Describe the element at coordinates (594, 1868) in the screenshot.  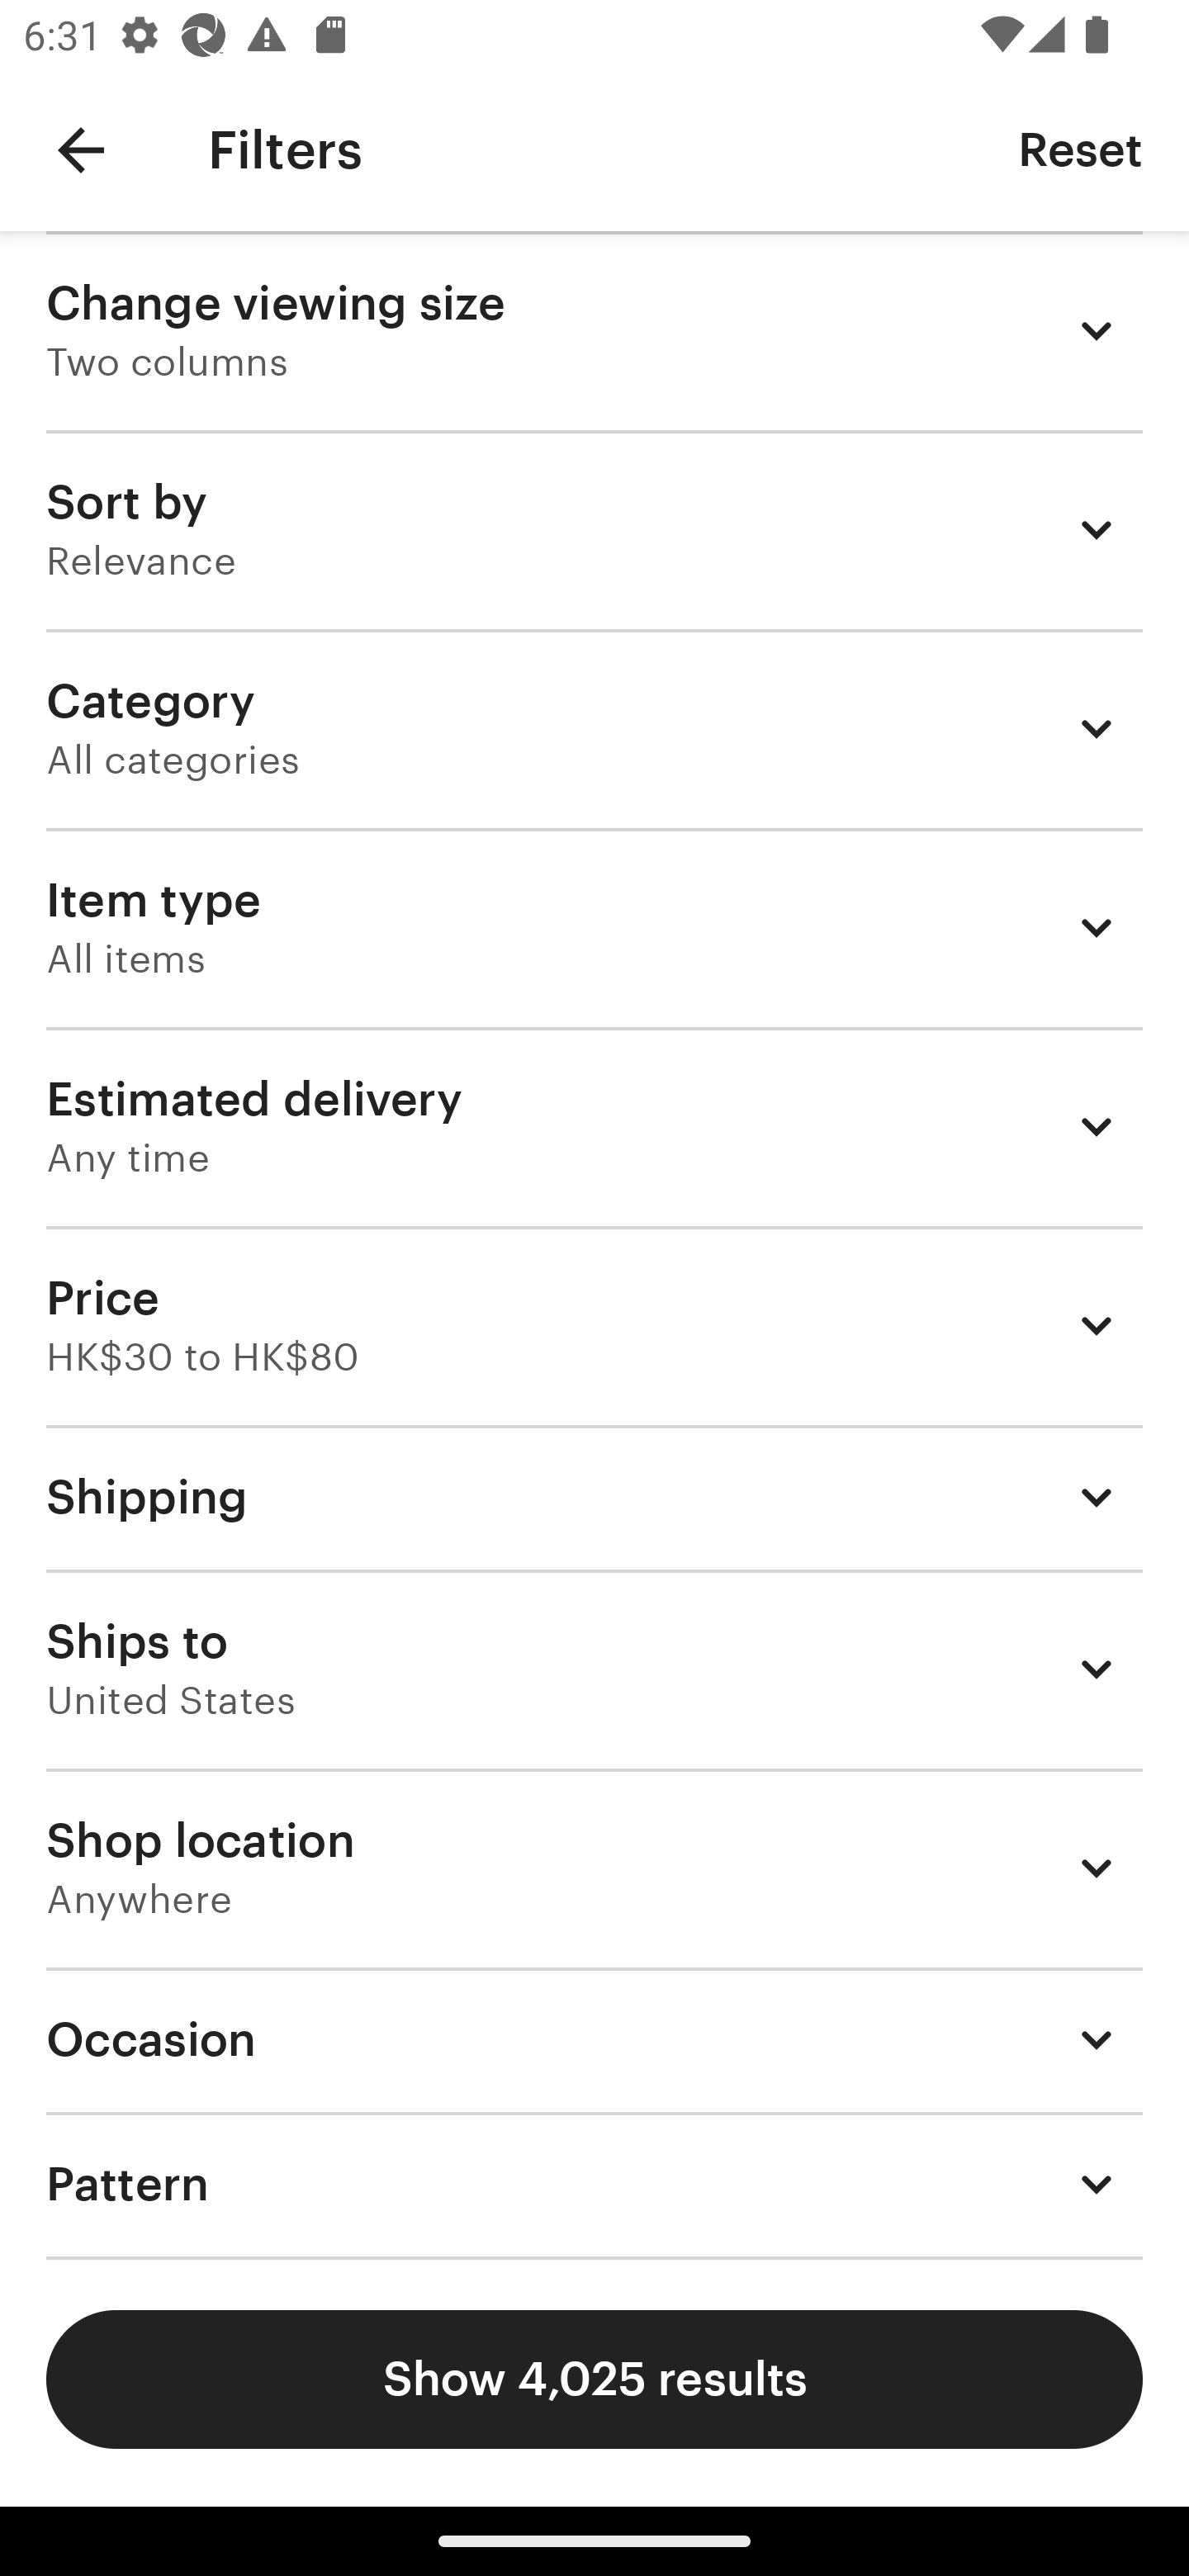
I see `Shop location Anywhere` at that location.